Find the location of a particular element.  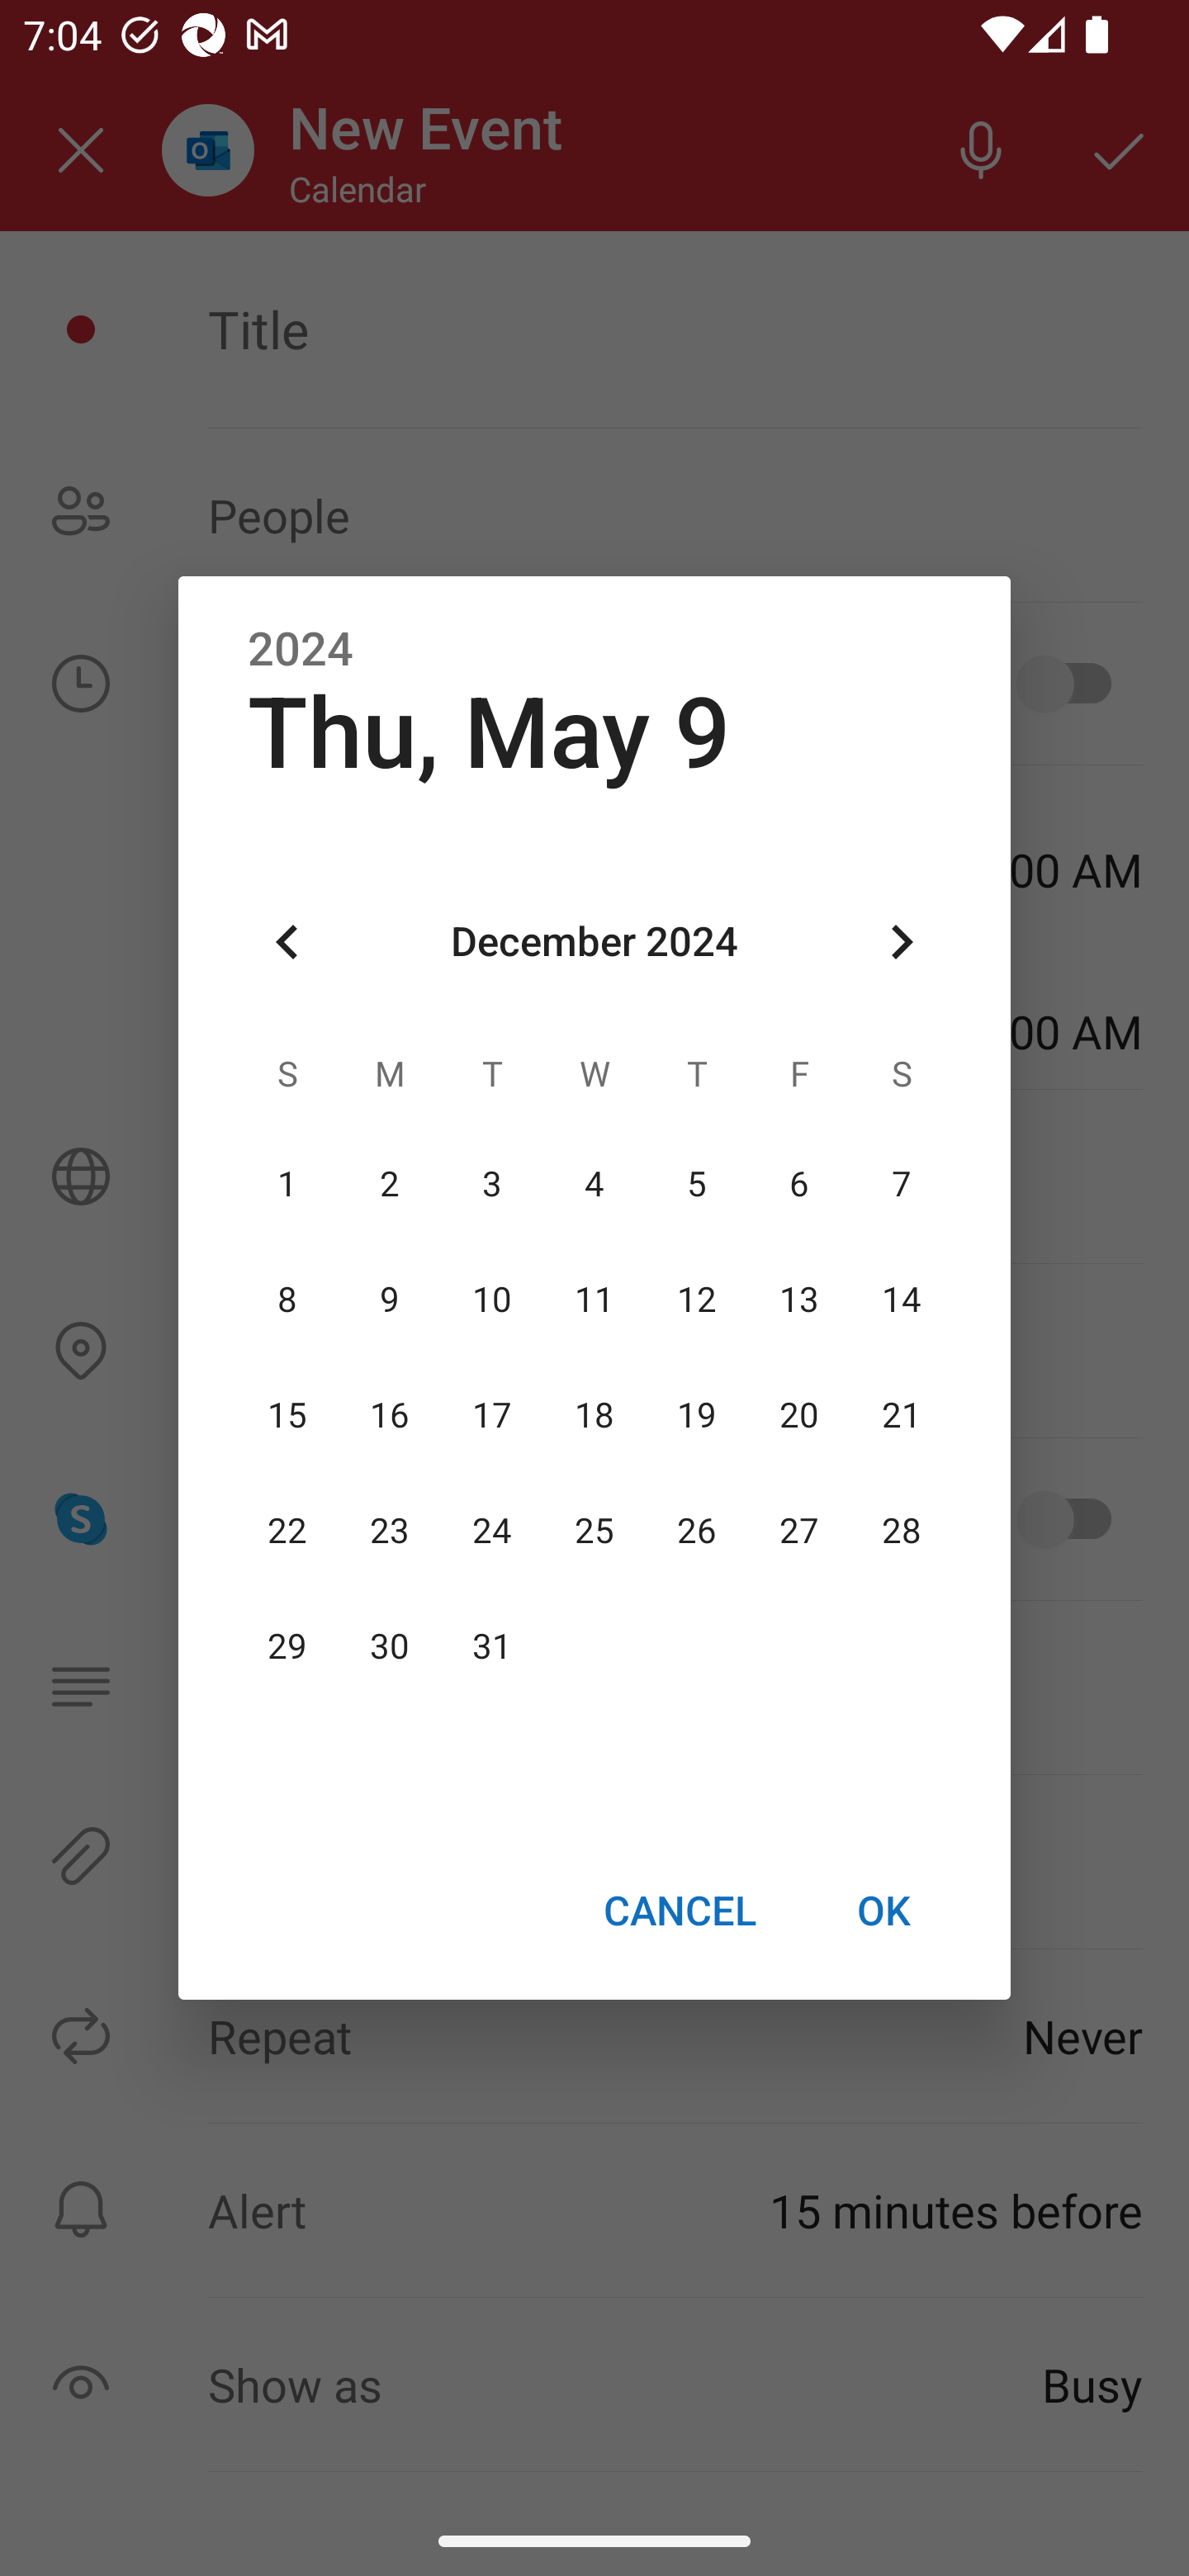

26 26 December 2024 is located at coordinates (696, 1531).